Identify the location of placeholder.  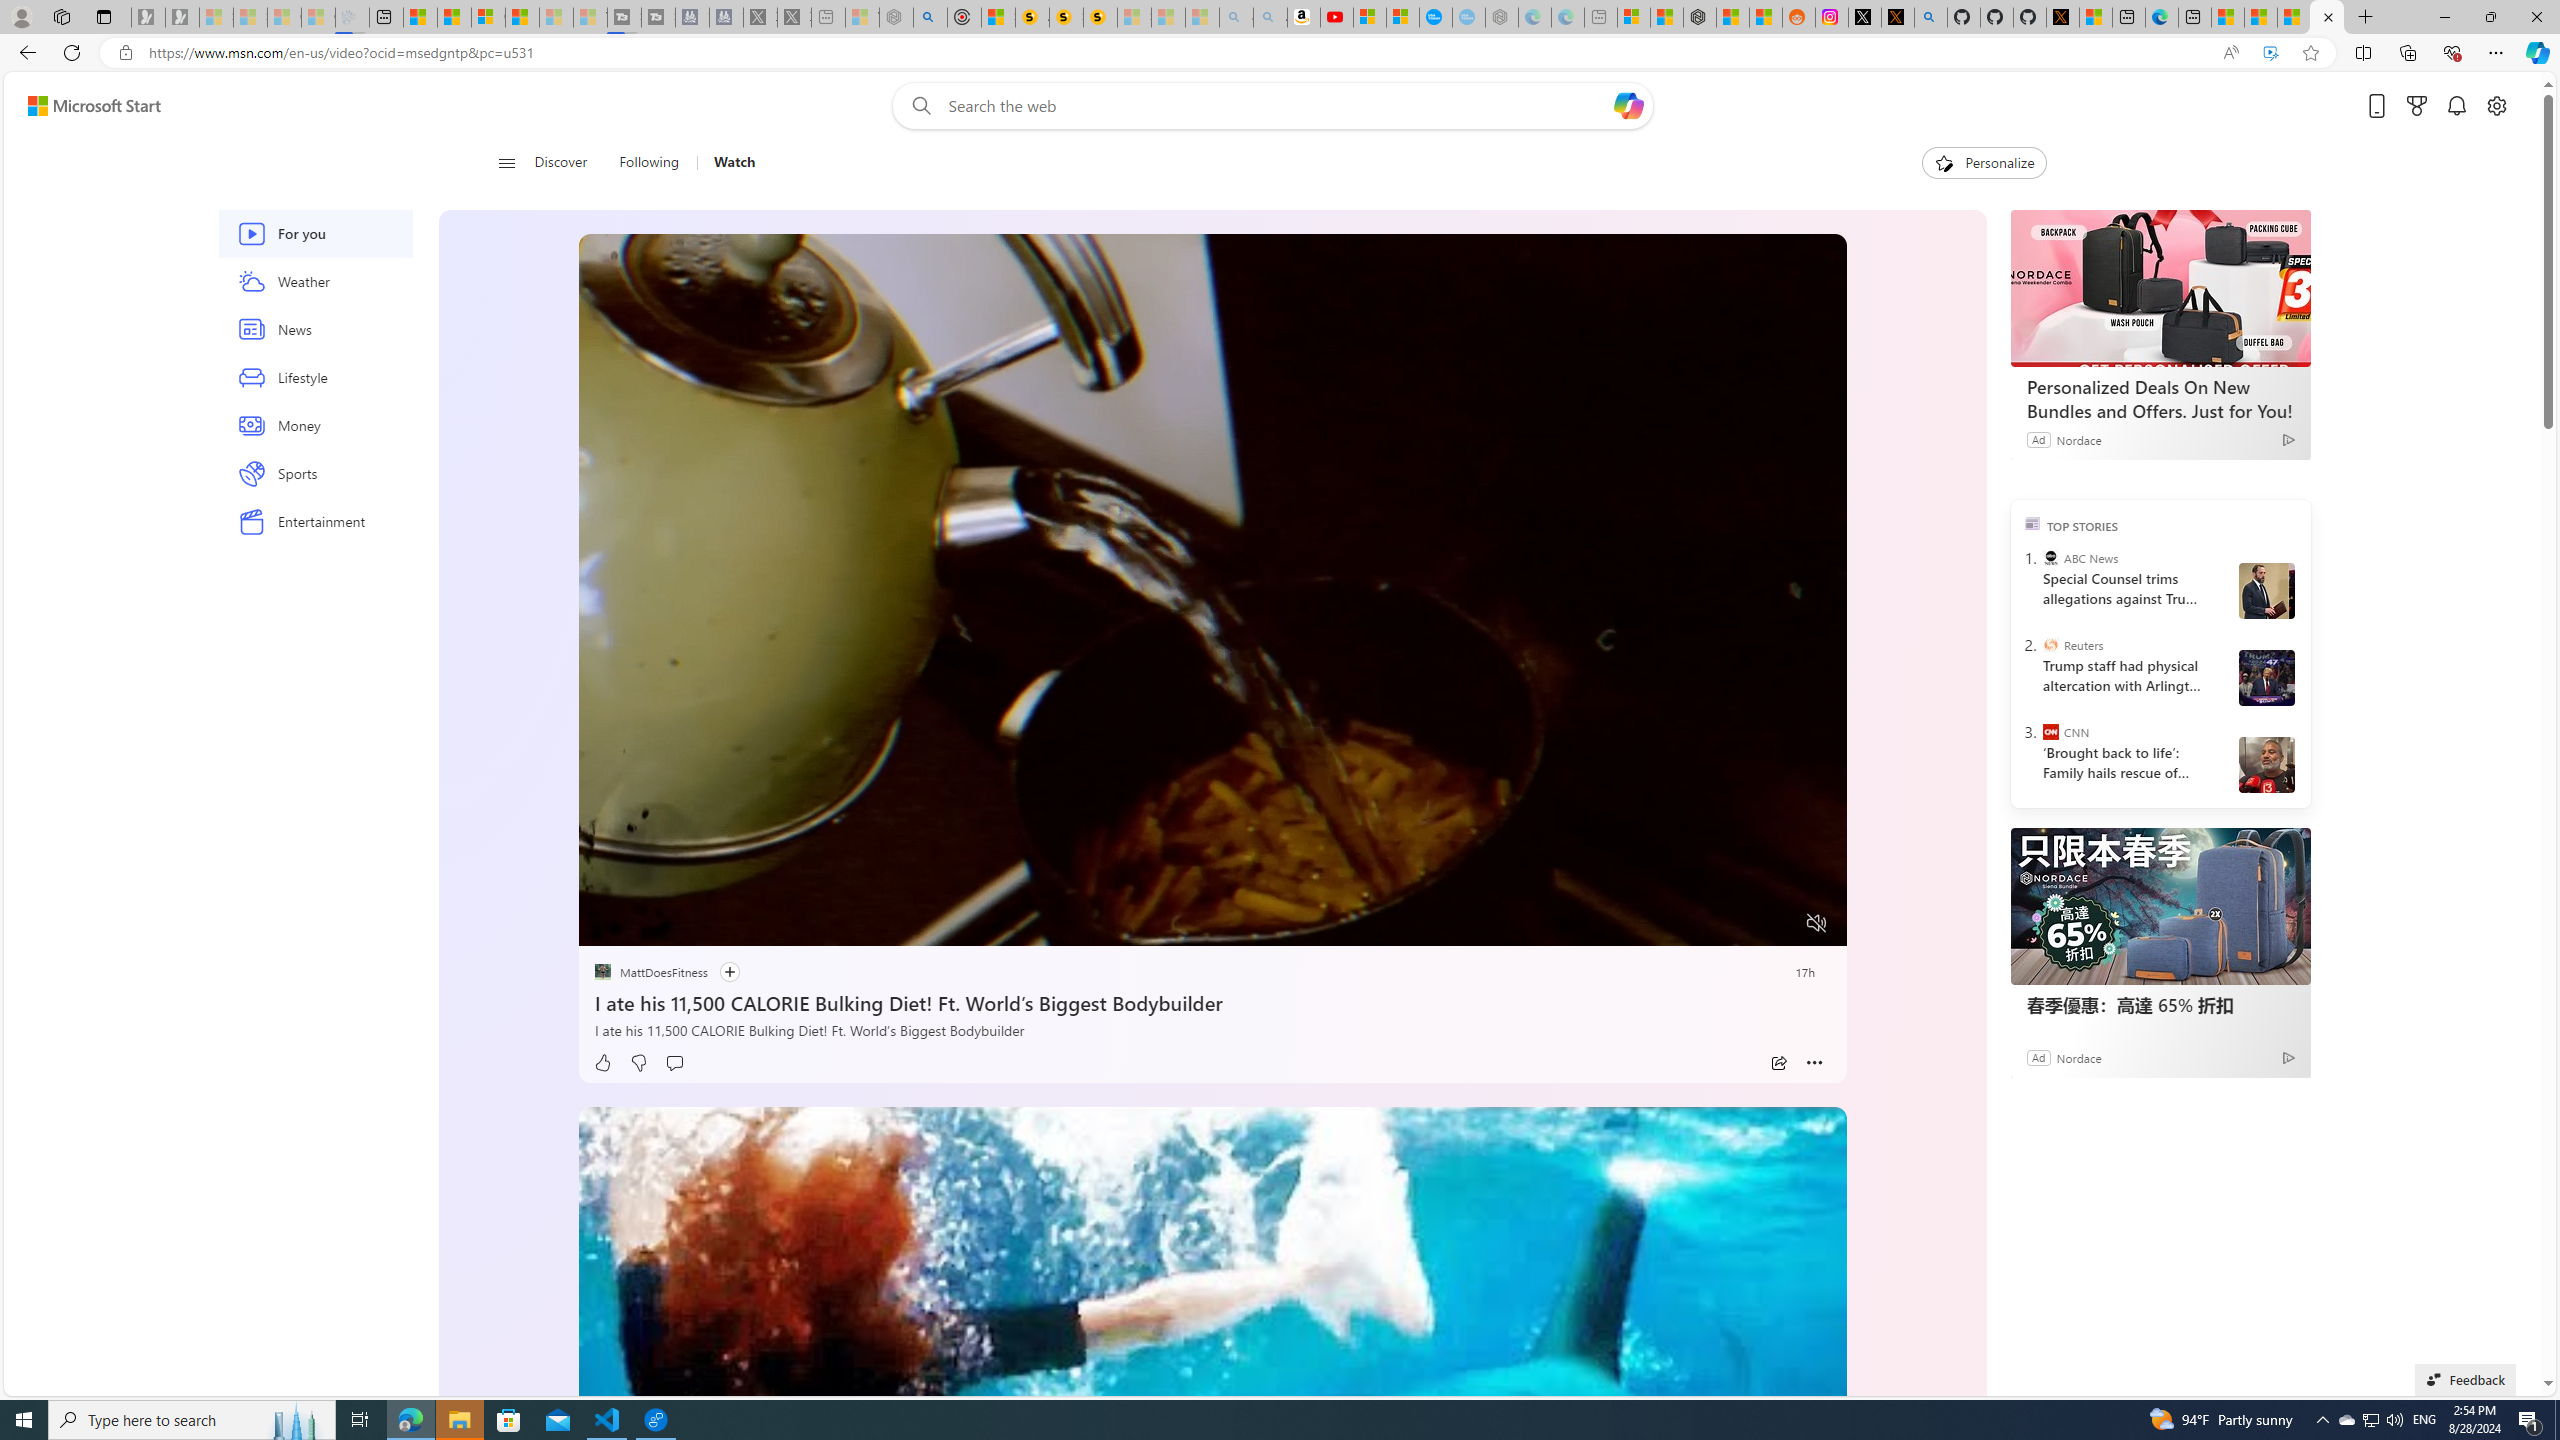
(1212, 1462).